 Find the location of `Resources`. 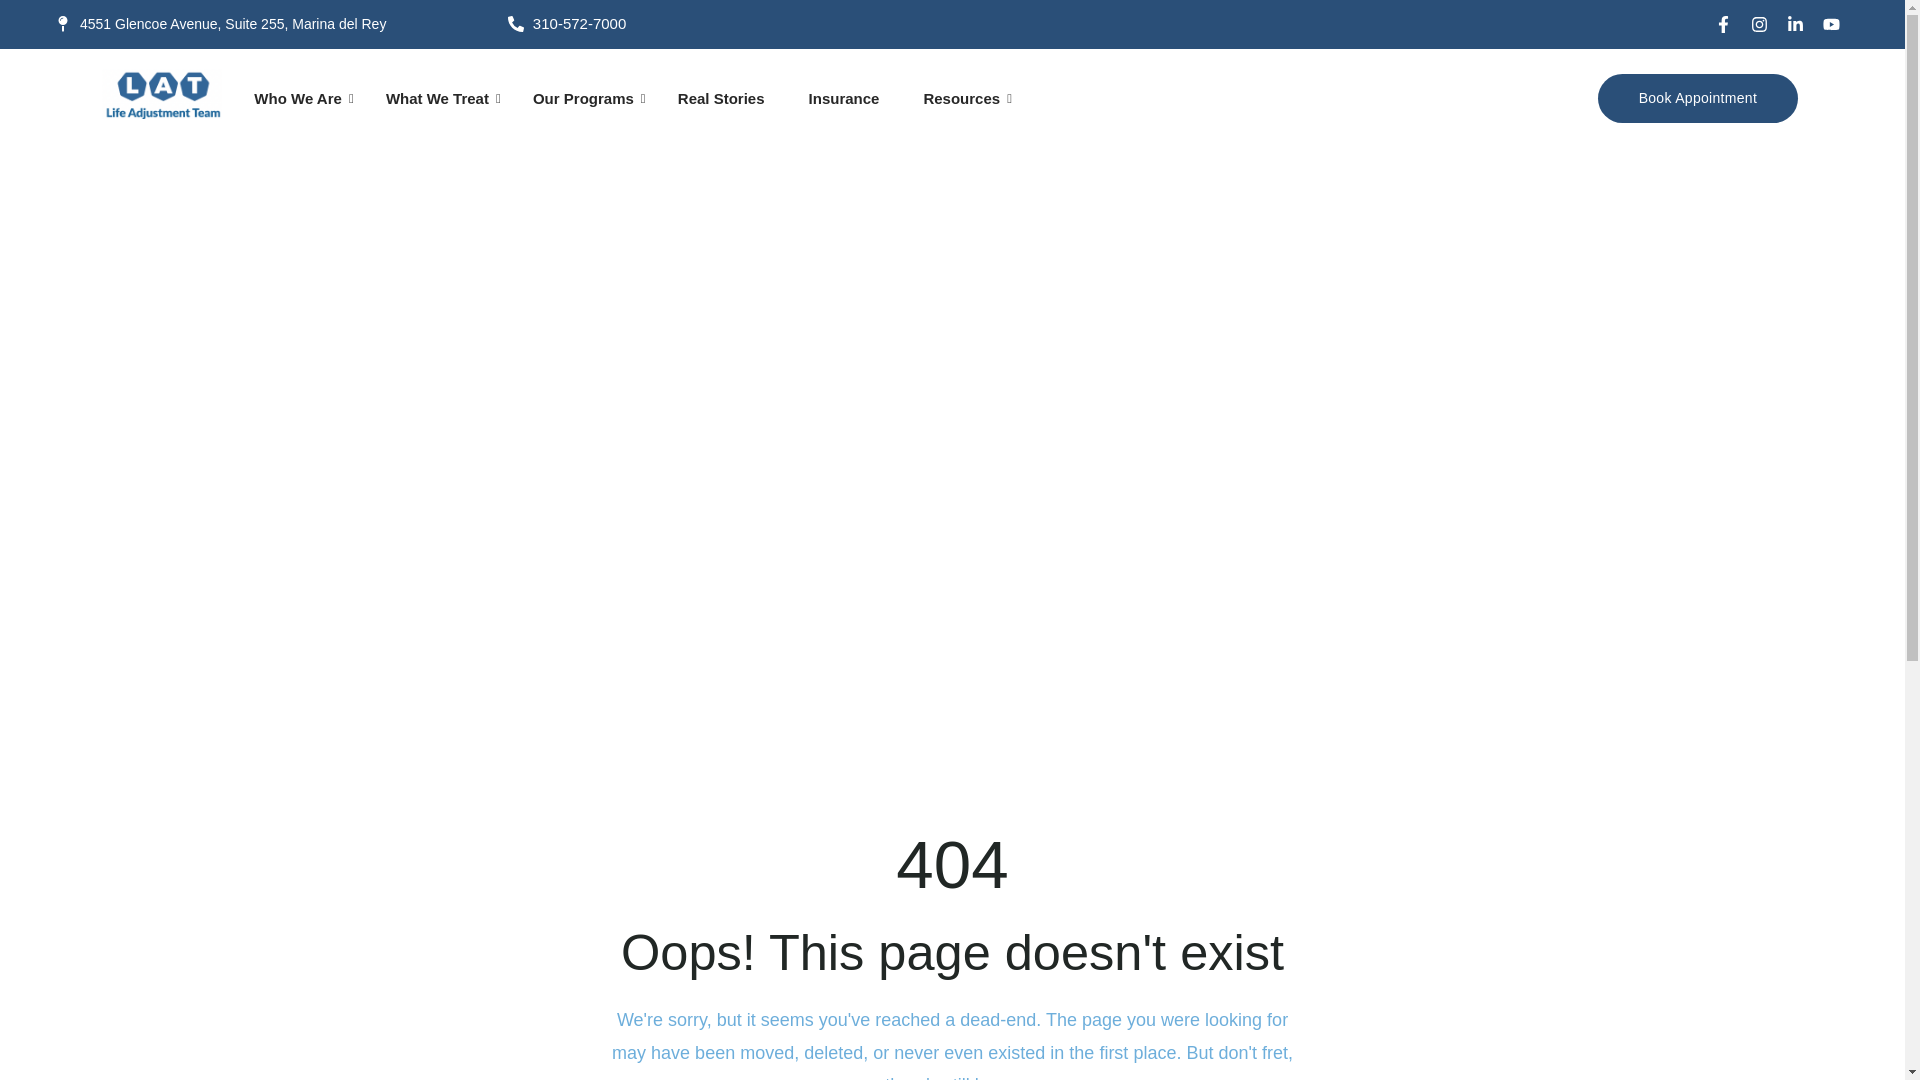

Resources is located at coordinates (960, 98).